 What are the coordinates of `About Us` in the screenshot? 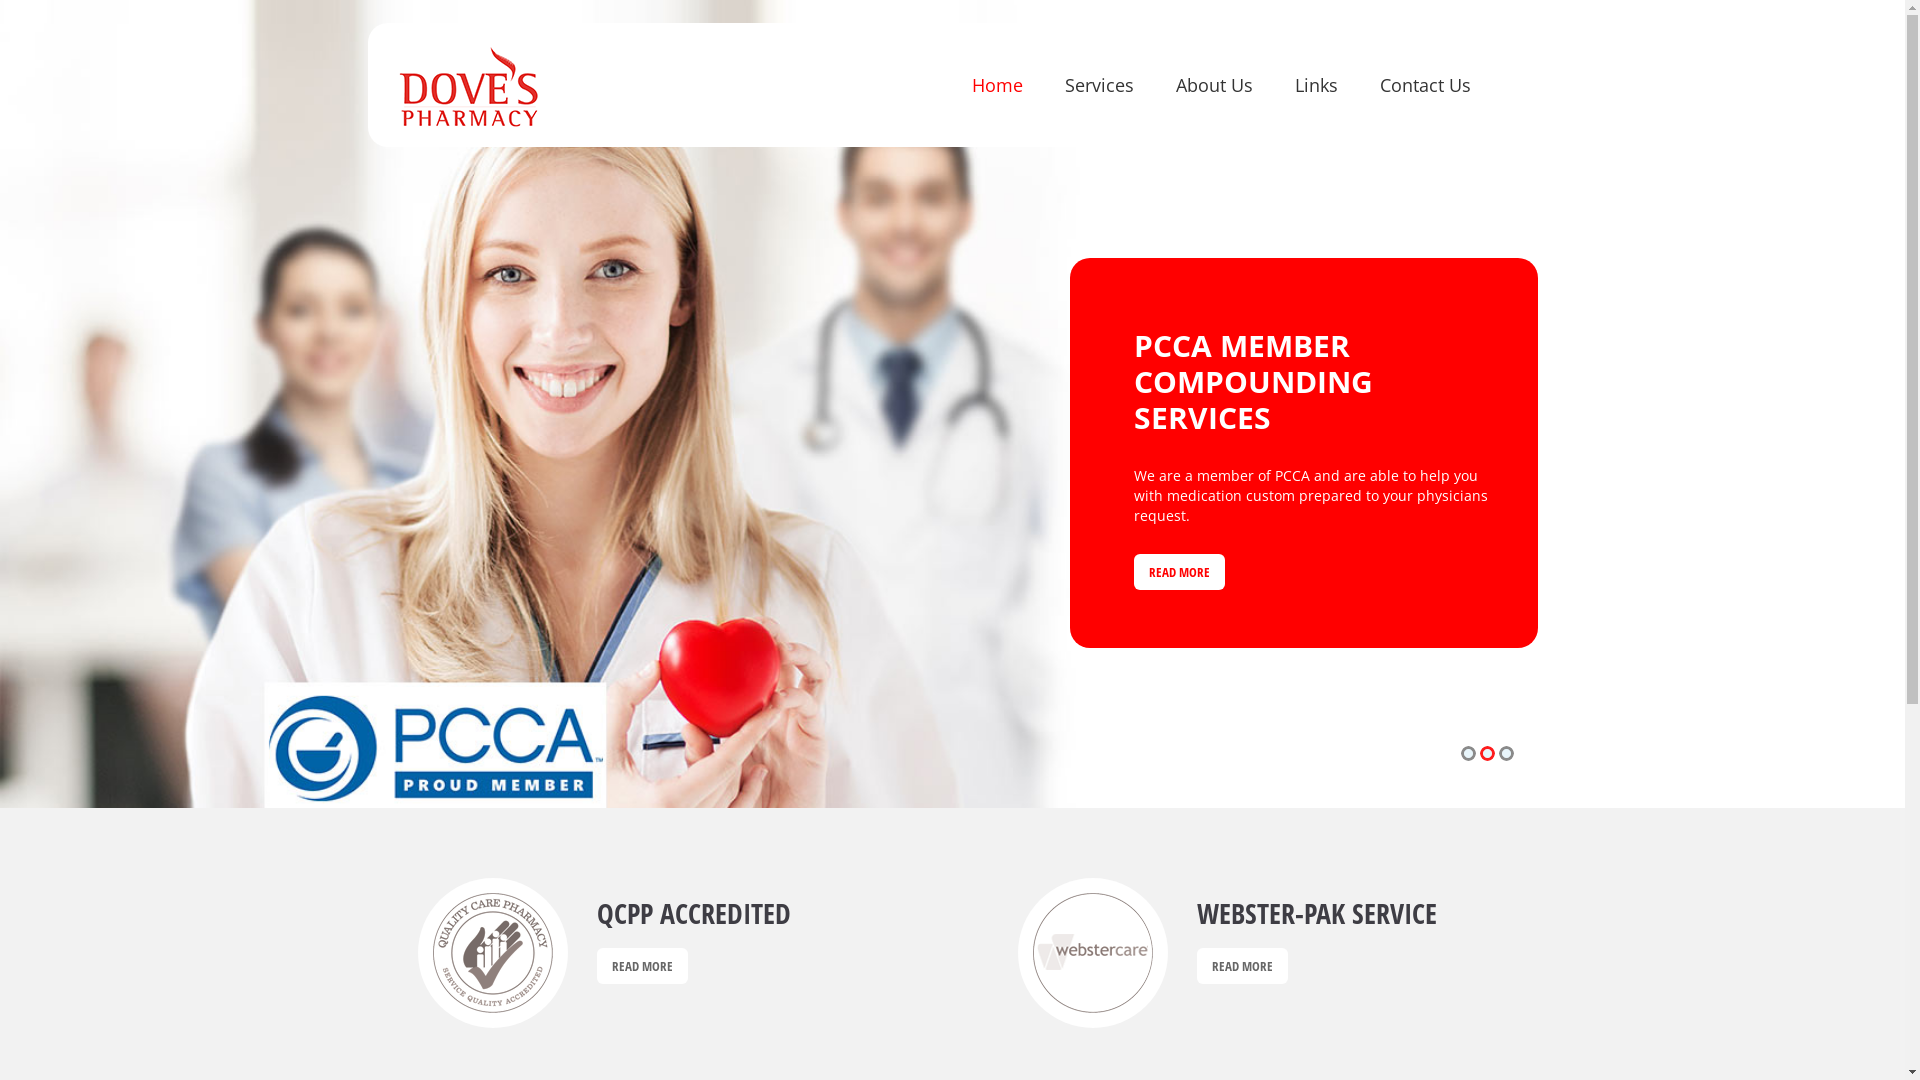 It's located at (1214, 85).